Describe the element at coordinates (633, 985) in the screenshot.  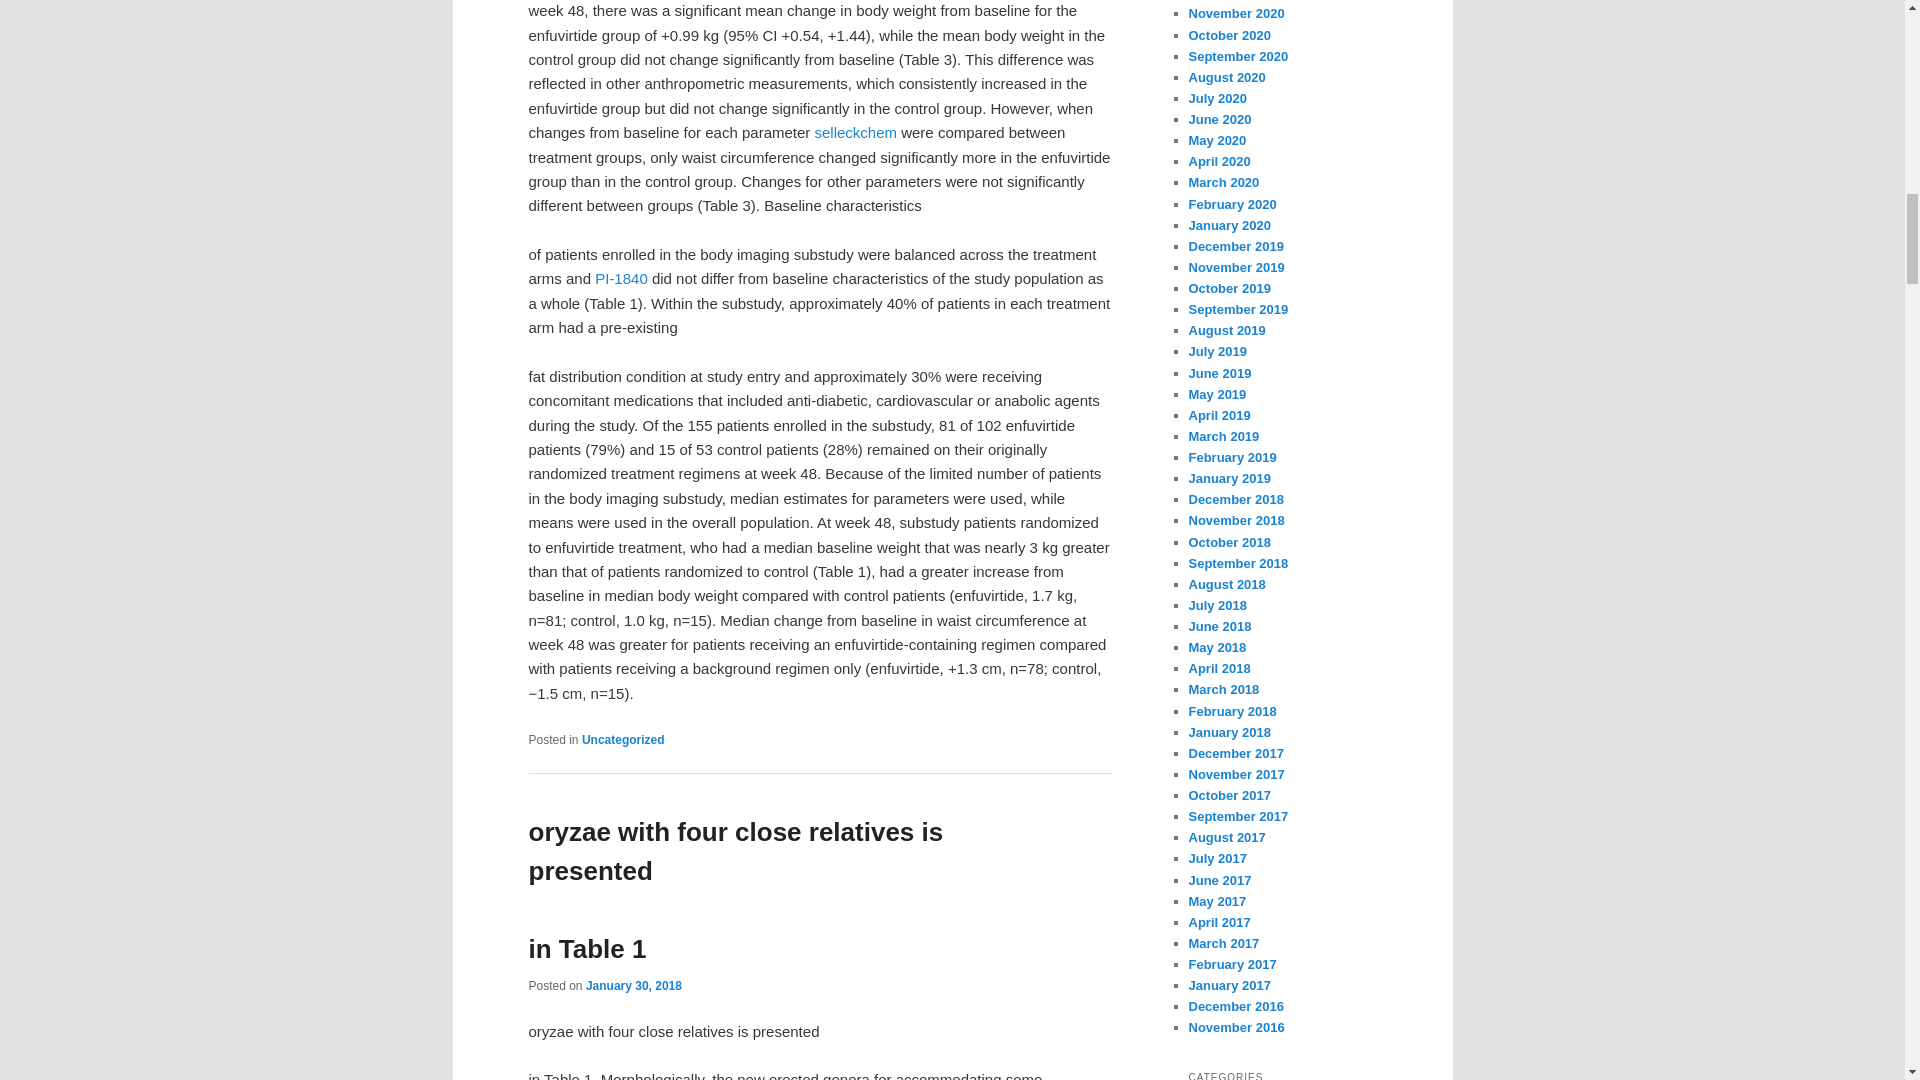
I see `7:30 am` at that location.